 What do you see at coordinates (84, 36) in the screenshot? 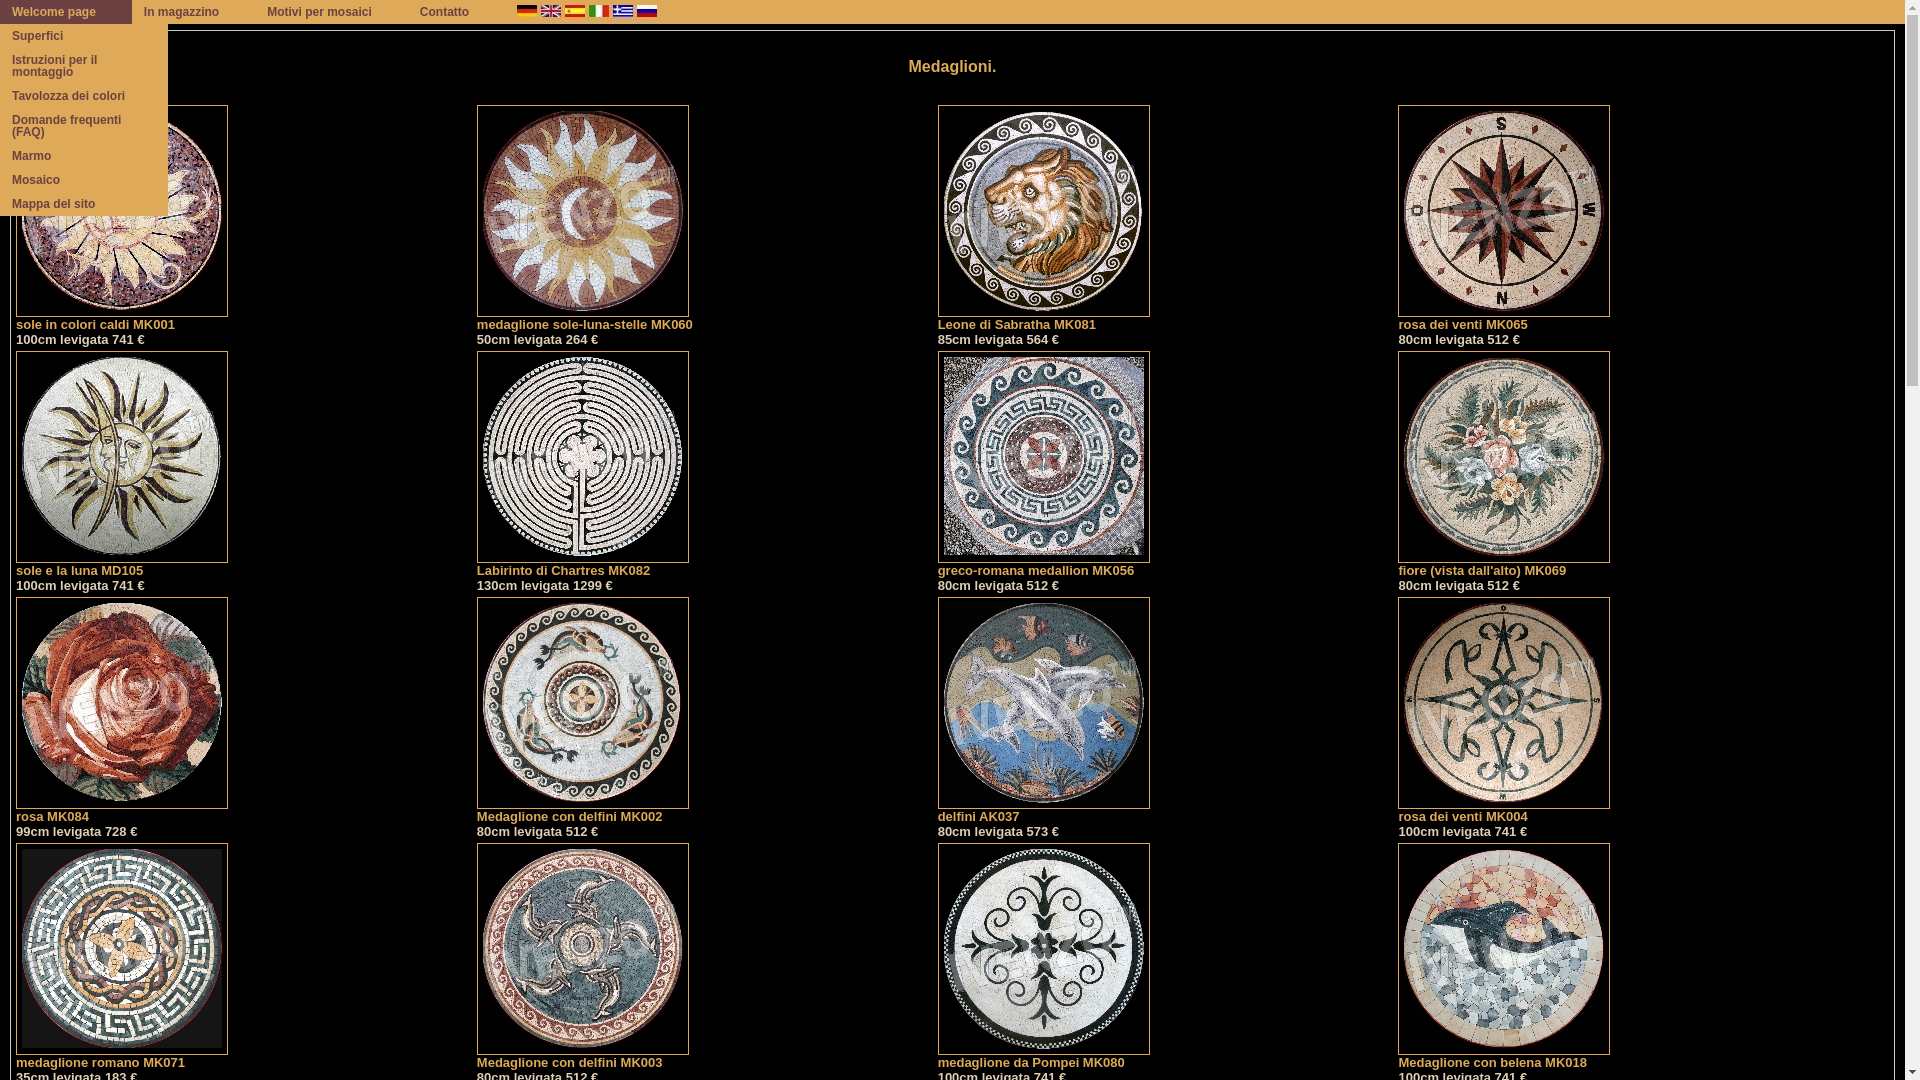
I see `Superfici` at bounding box center [84, 36].